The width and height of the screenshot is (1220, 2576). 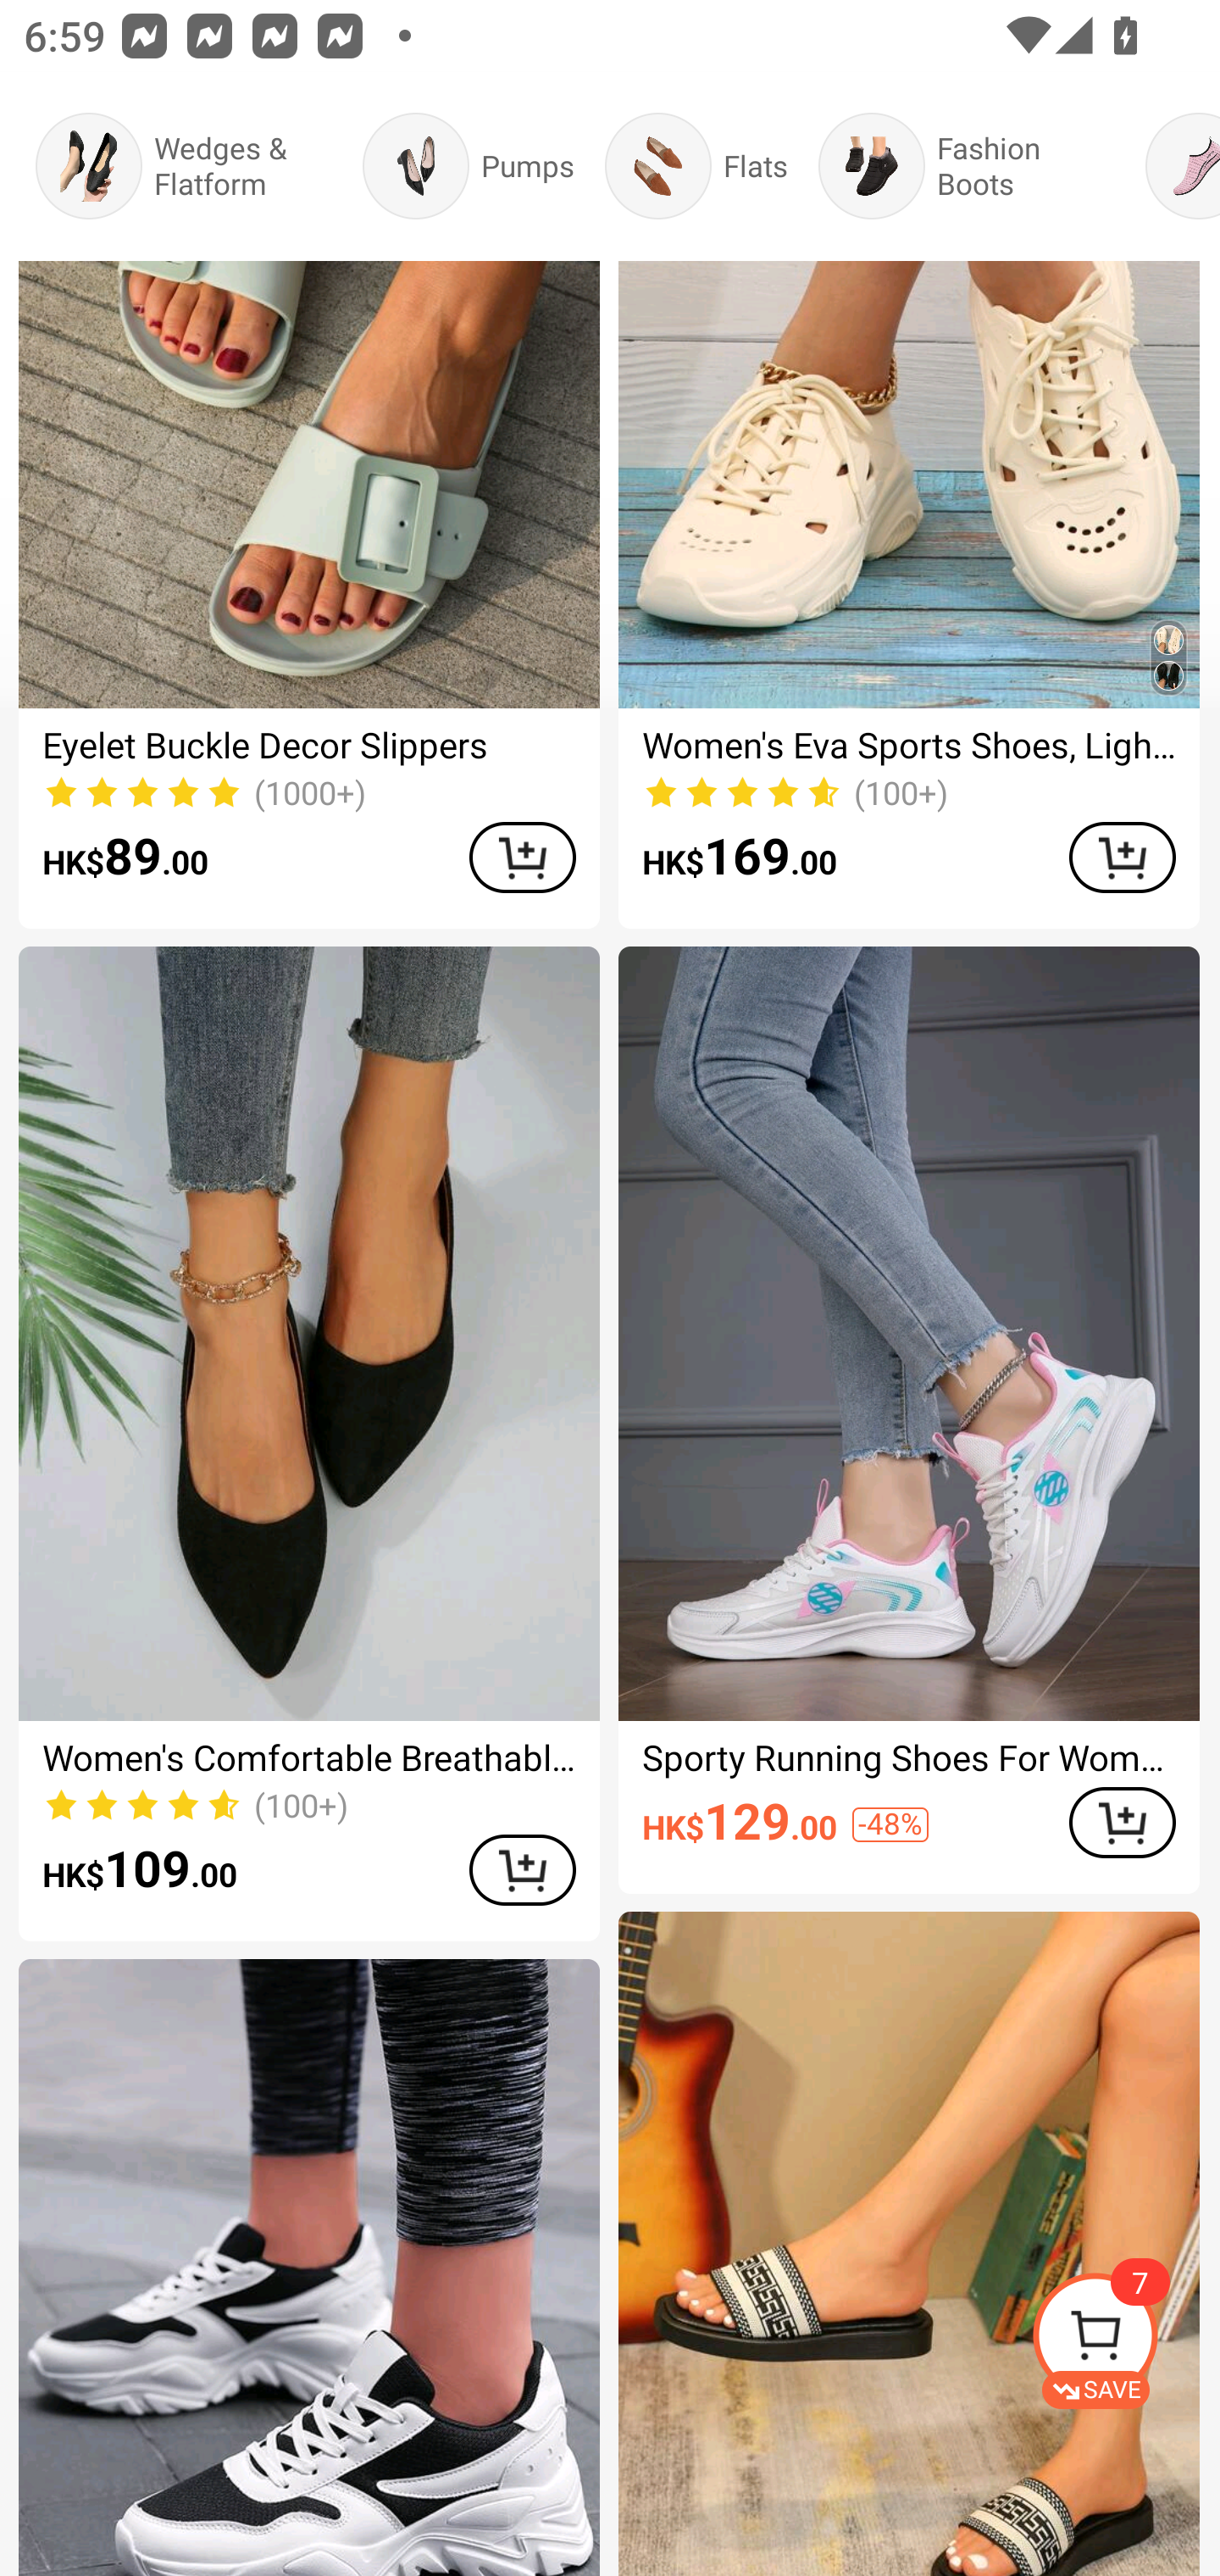 I want to click on Fashion Boots, so click(x=967, y=166).